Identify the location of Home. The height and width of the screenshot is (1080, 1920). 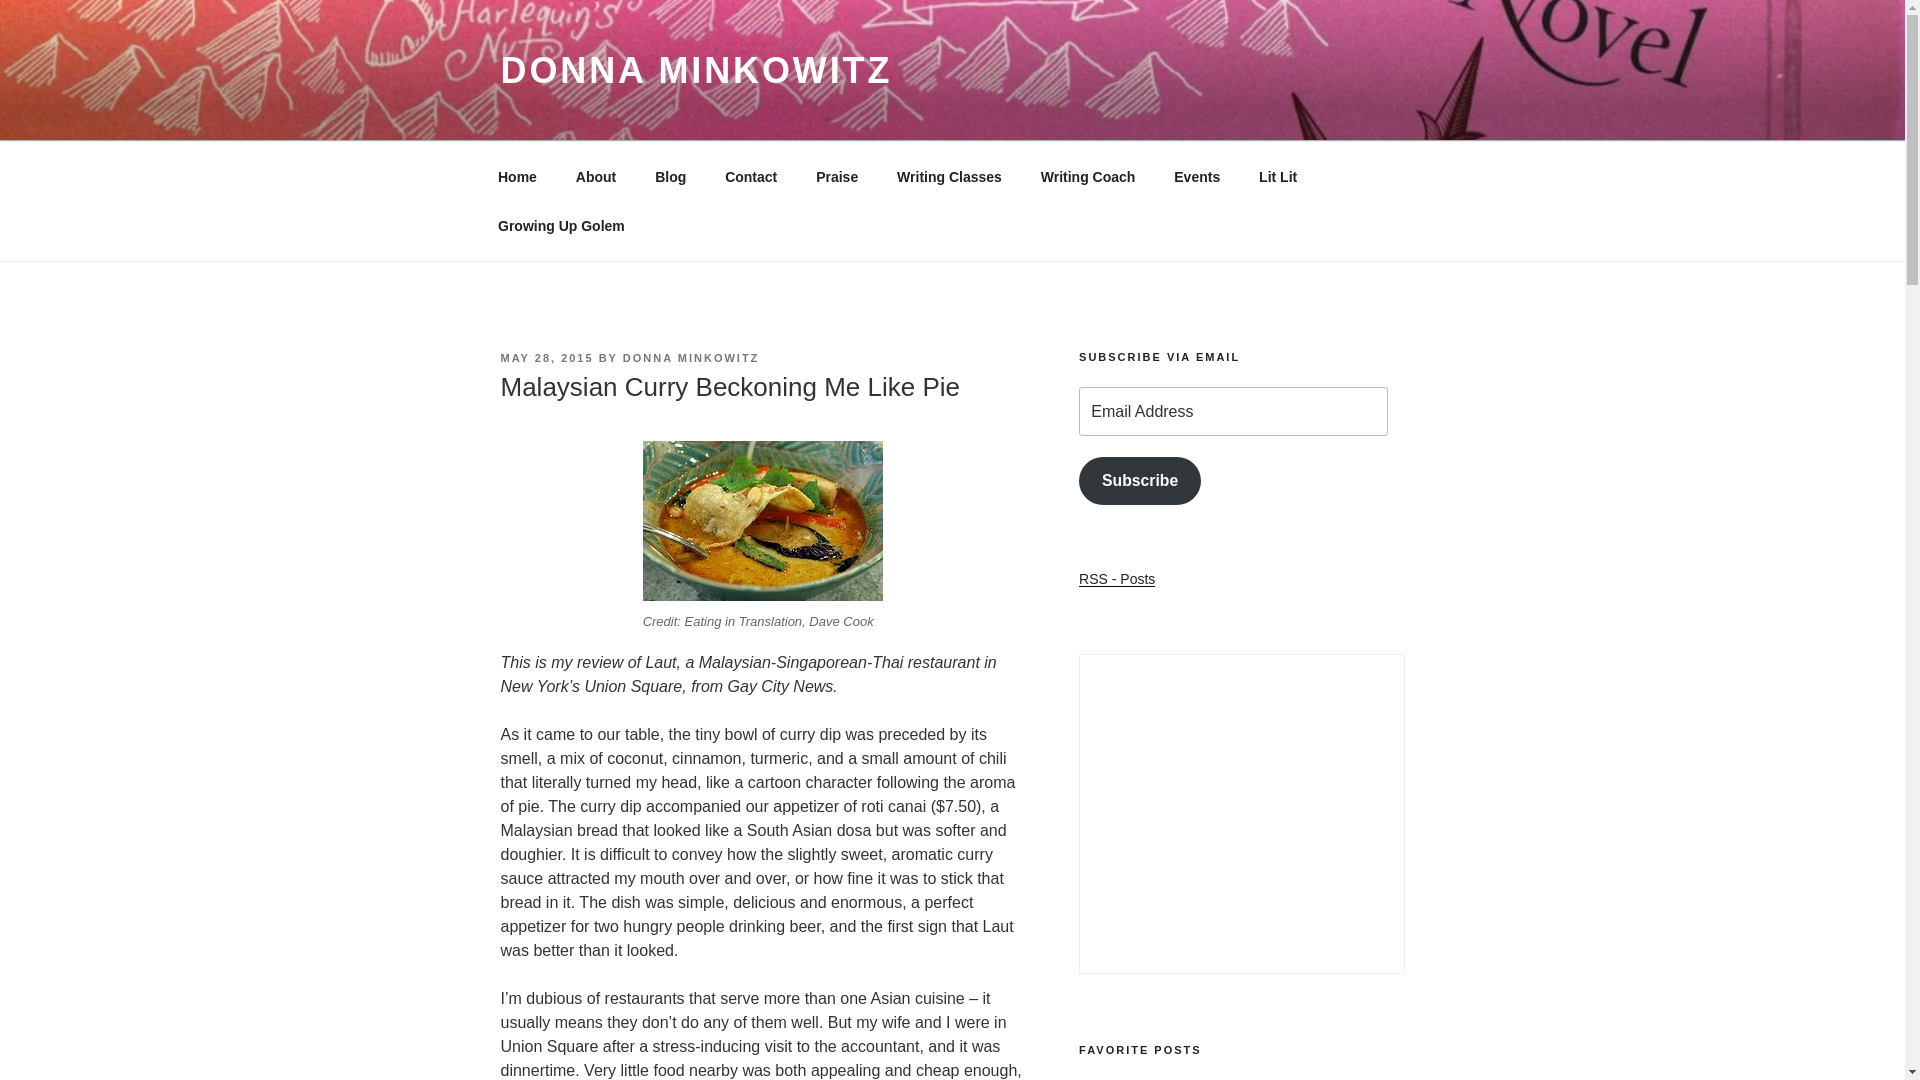
(517, 176).